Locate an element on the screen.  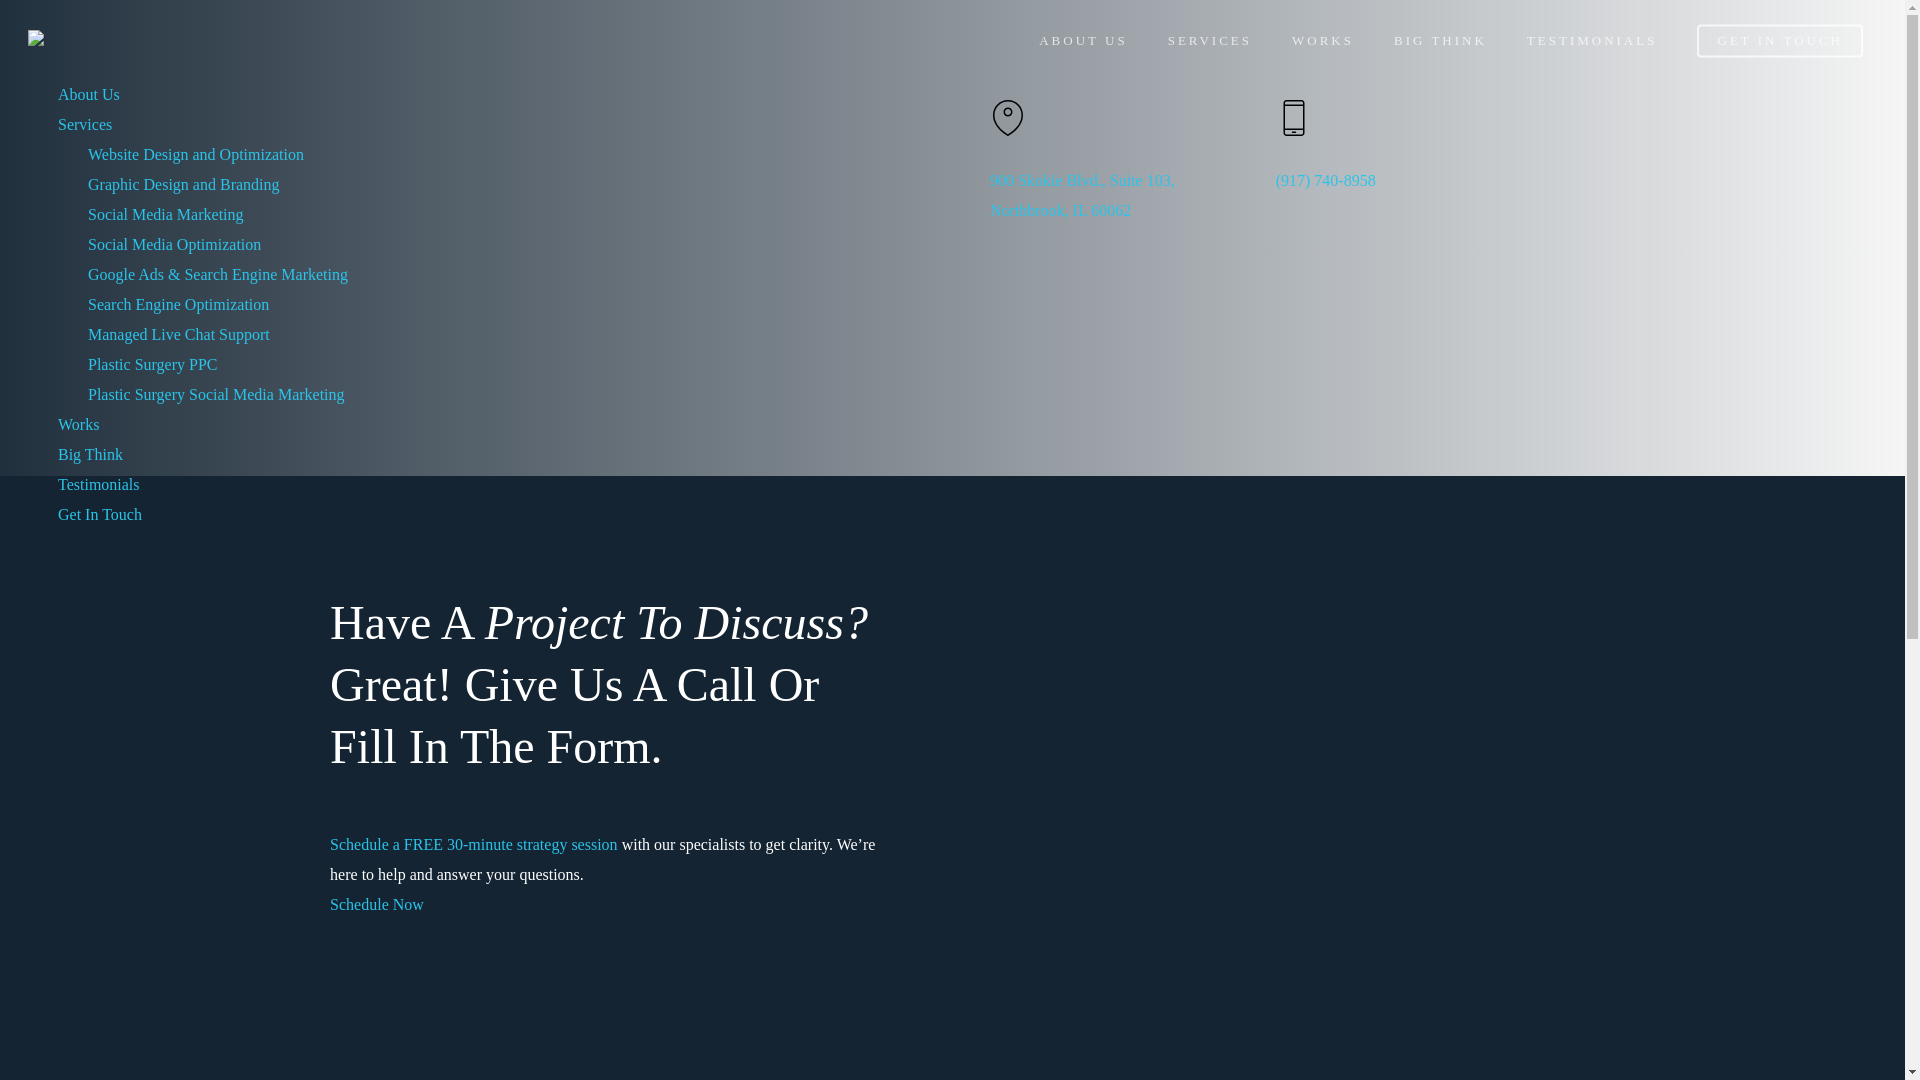
Plastic Surgery PPC is located at coordinates (153, 364).